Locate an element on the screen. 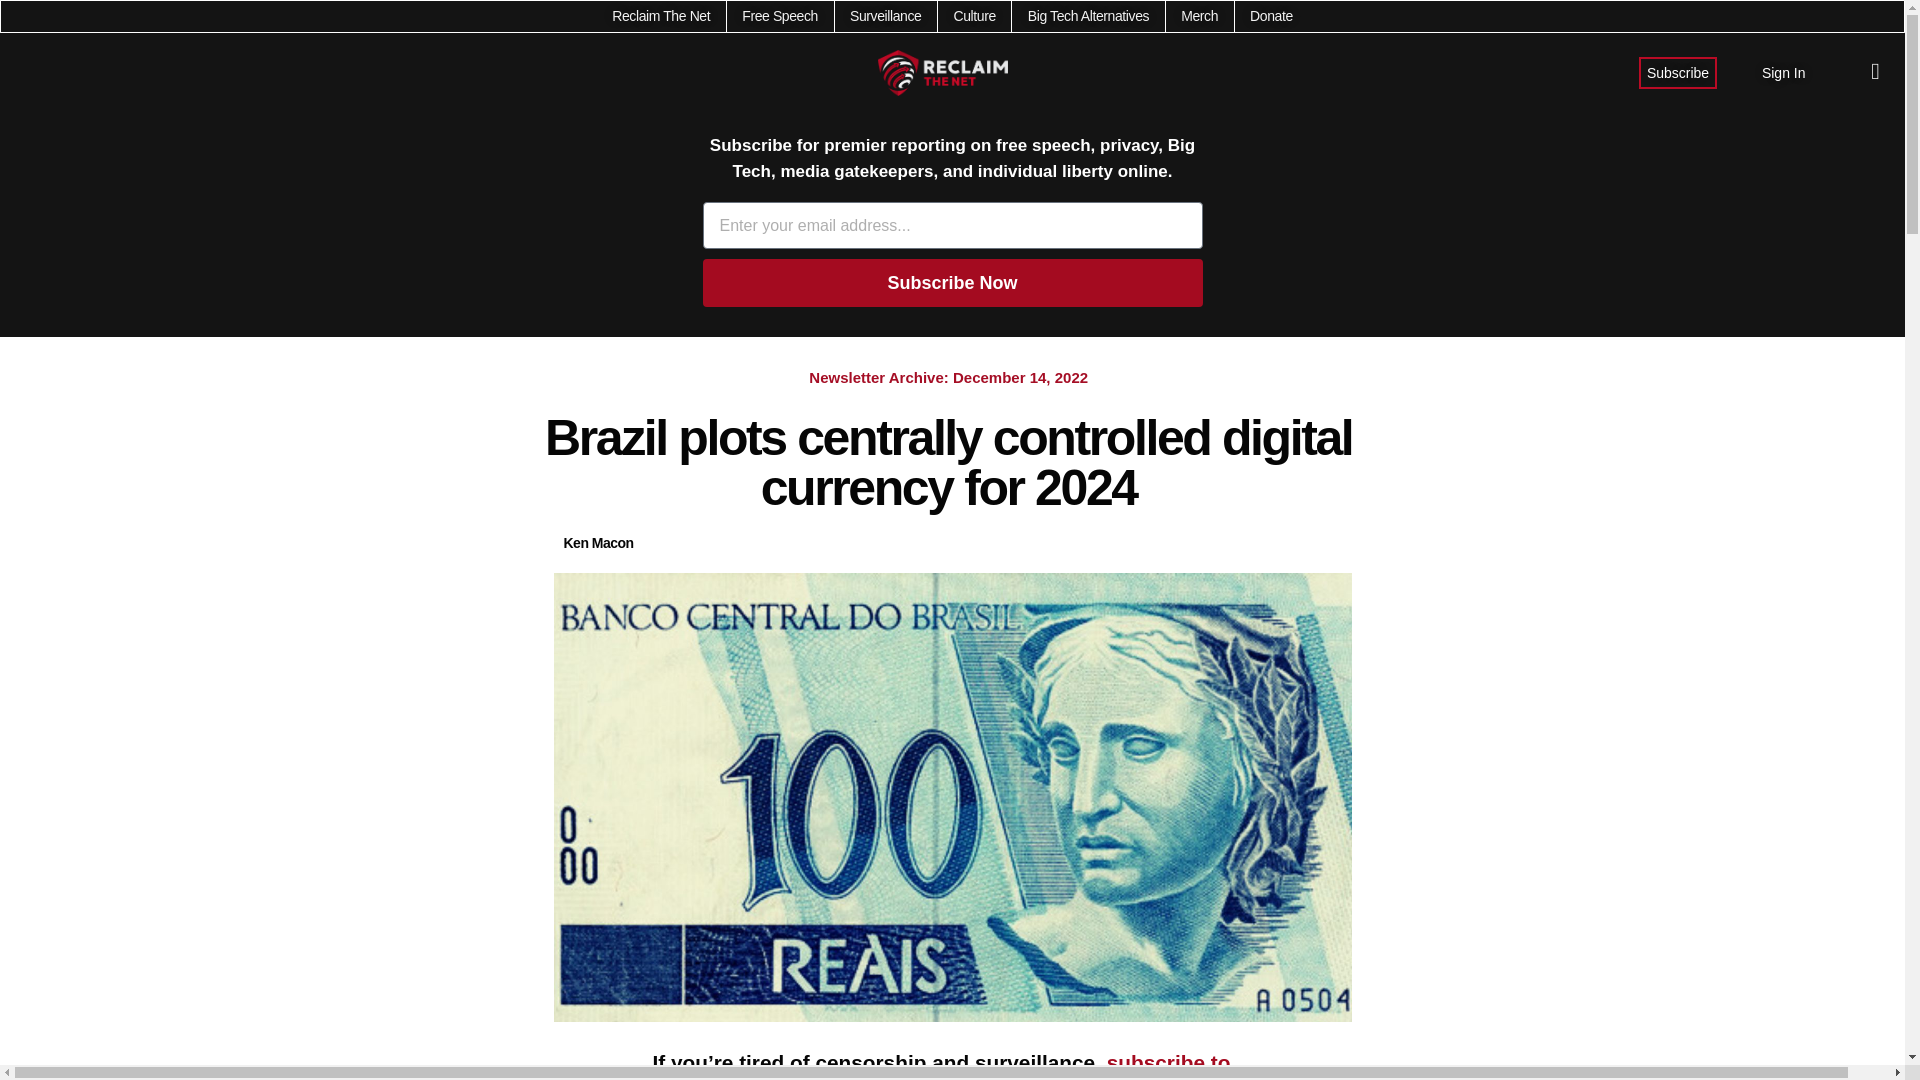 The width and height of the screenshot is (1920, 1080). Ken Macon is located at coordinates (598, 544).